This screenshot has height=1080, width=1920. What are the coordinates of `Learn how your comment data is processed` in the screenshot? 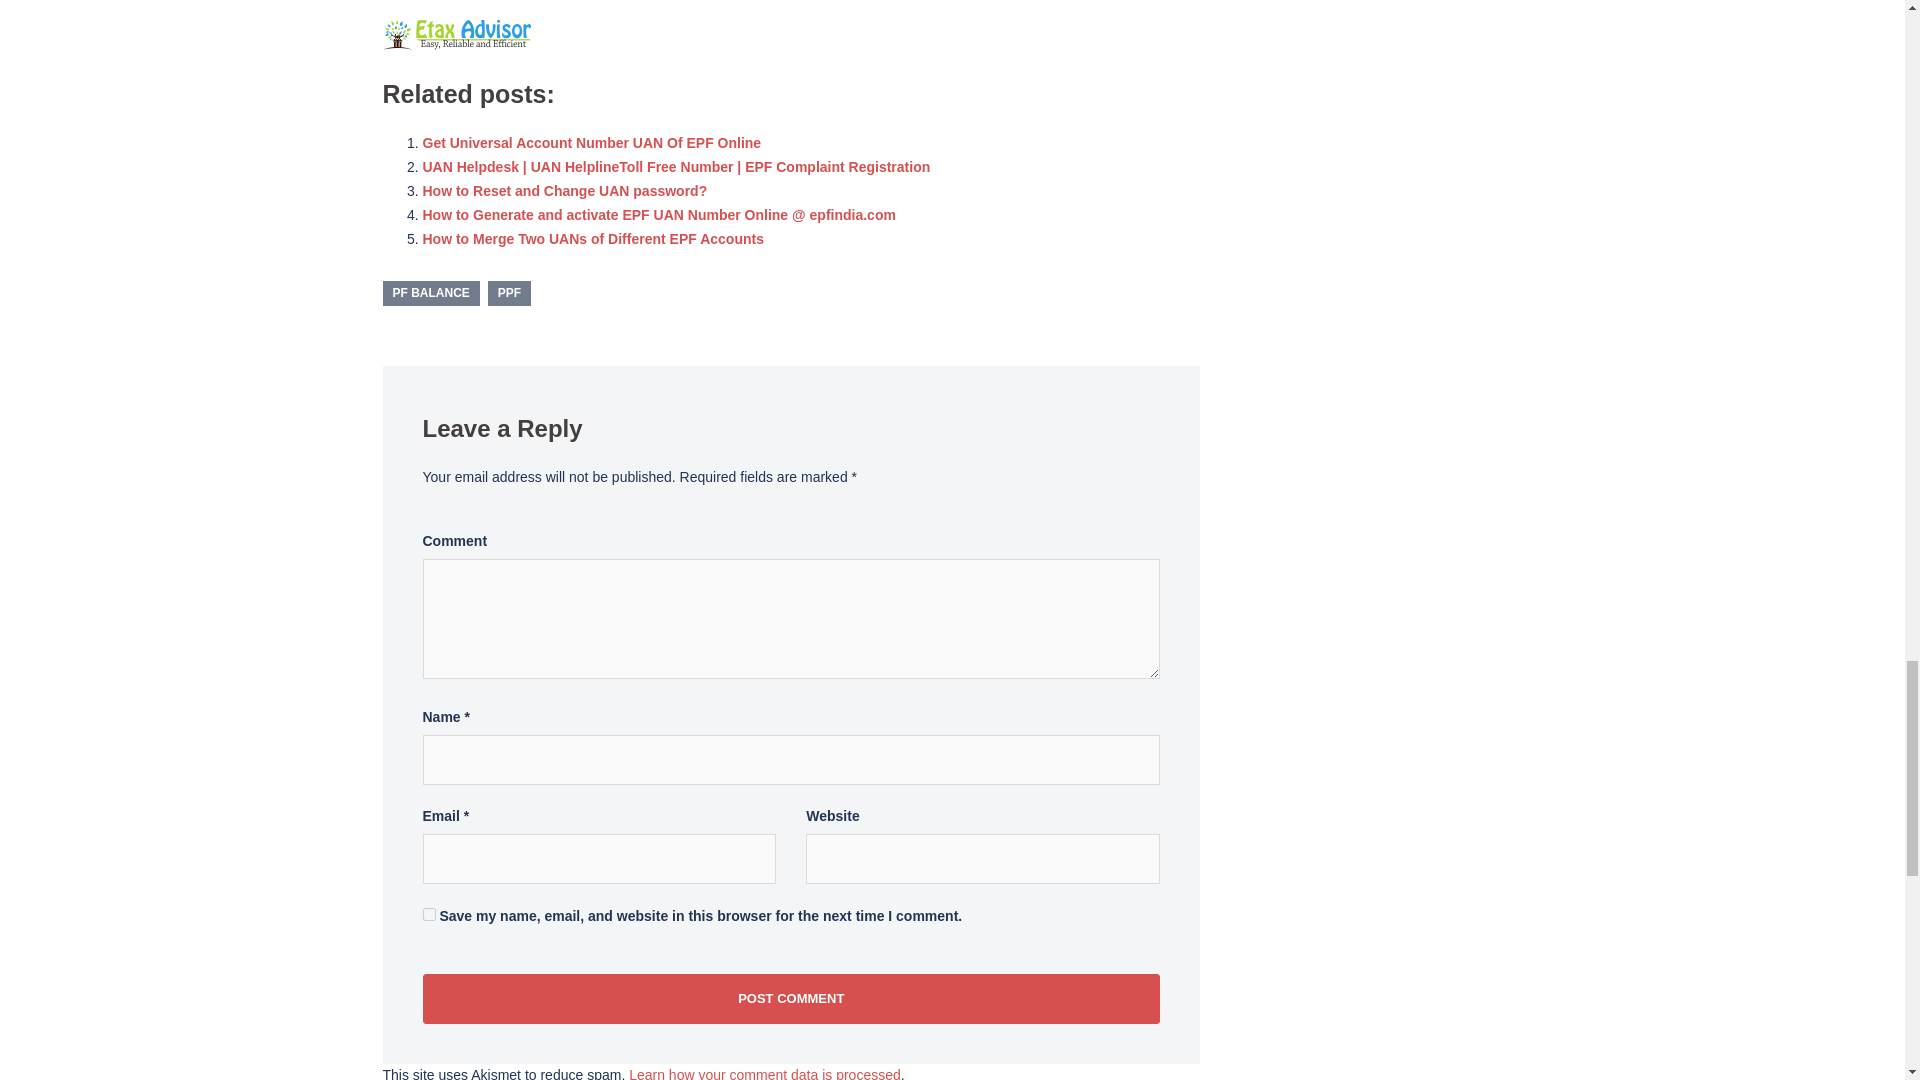 It's located at (764, 1074).